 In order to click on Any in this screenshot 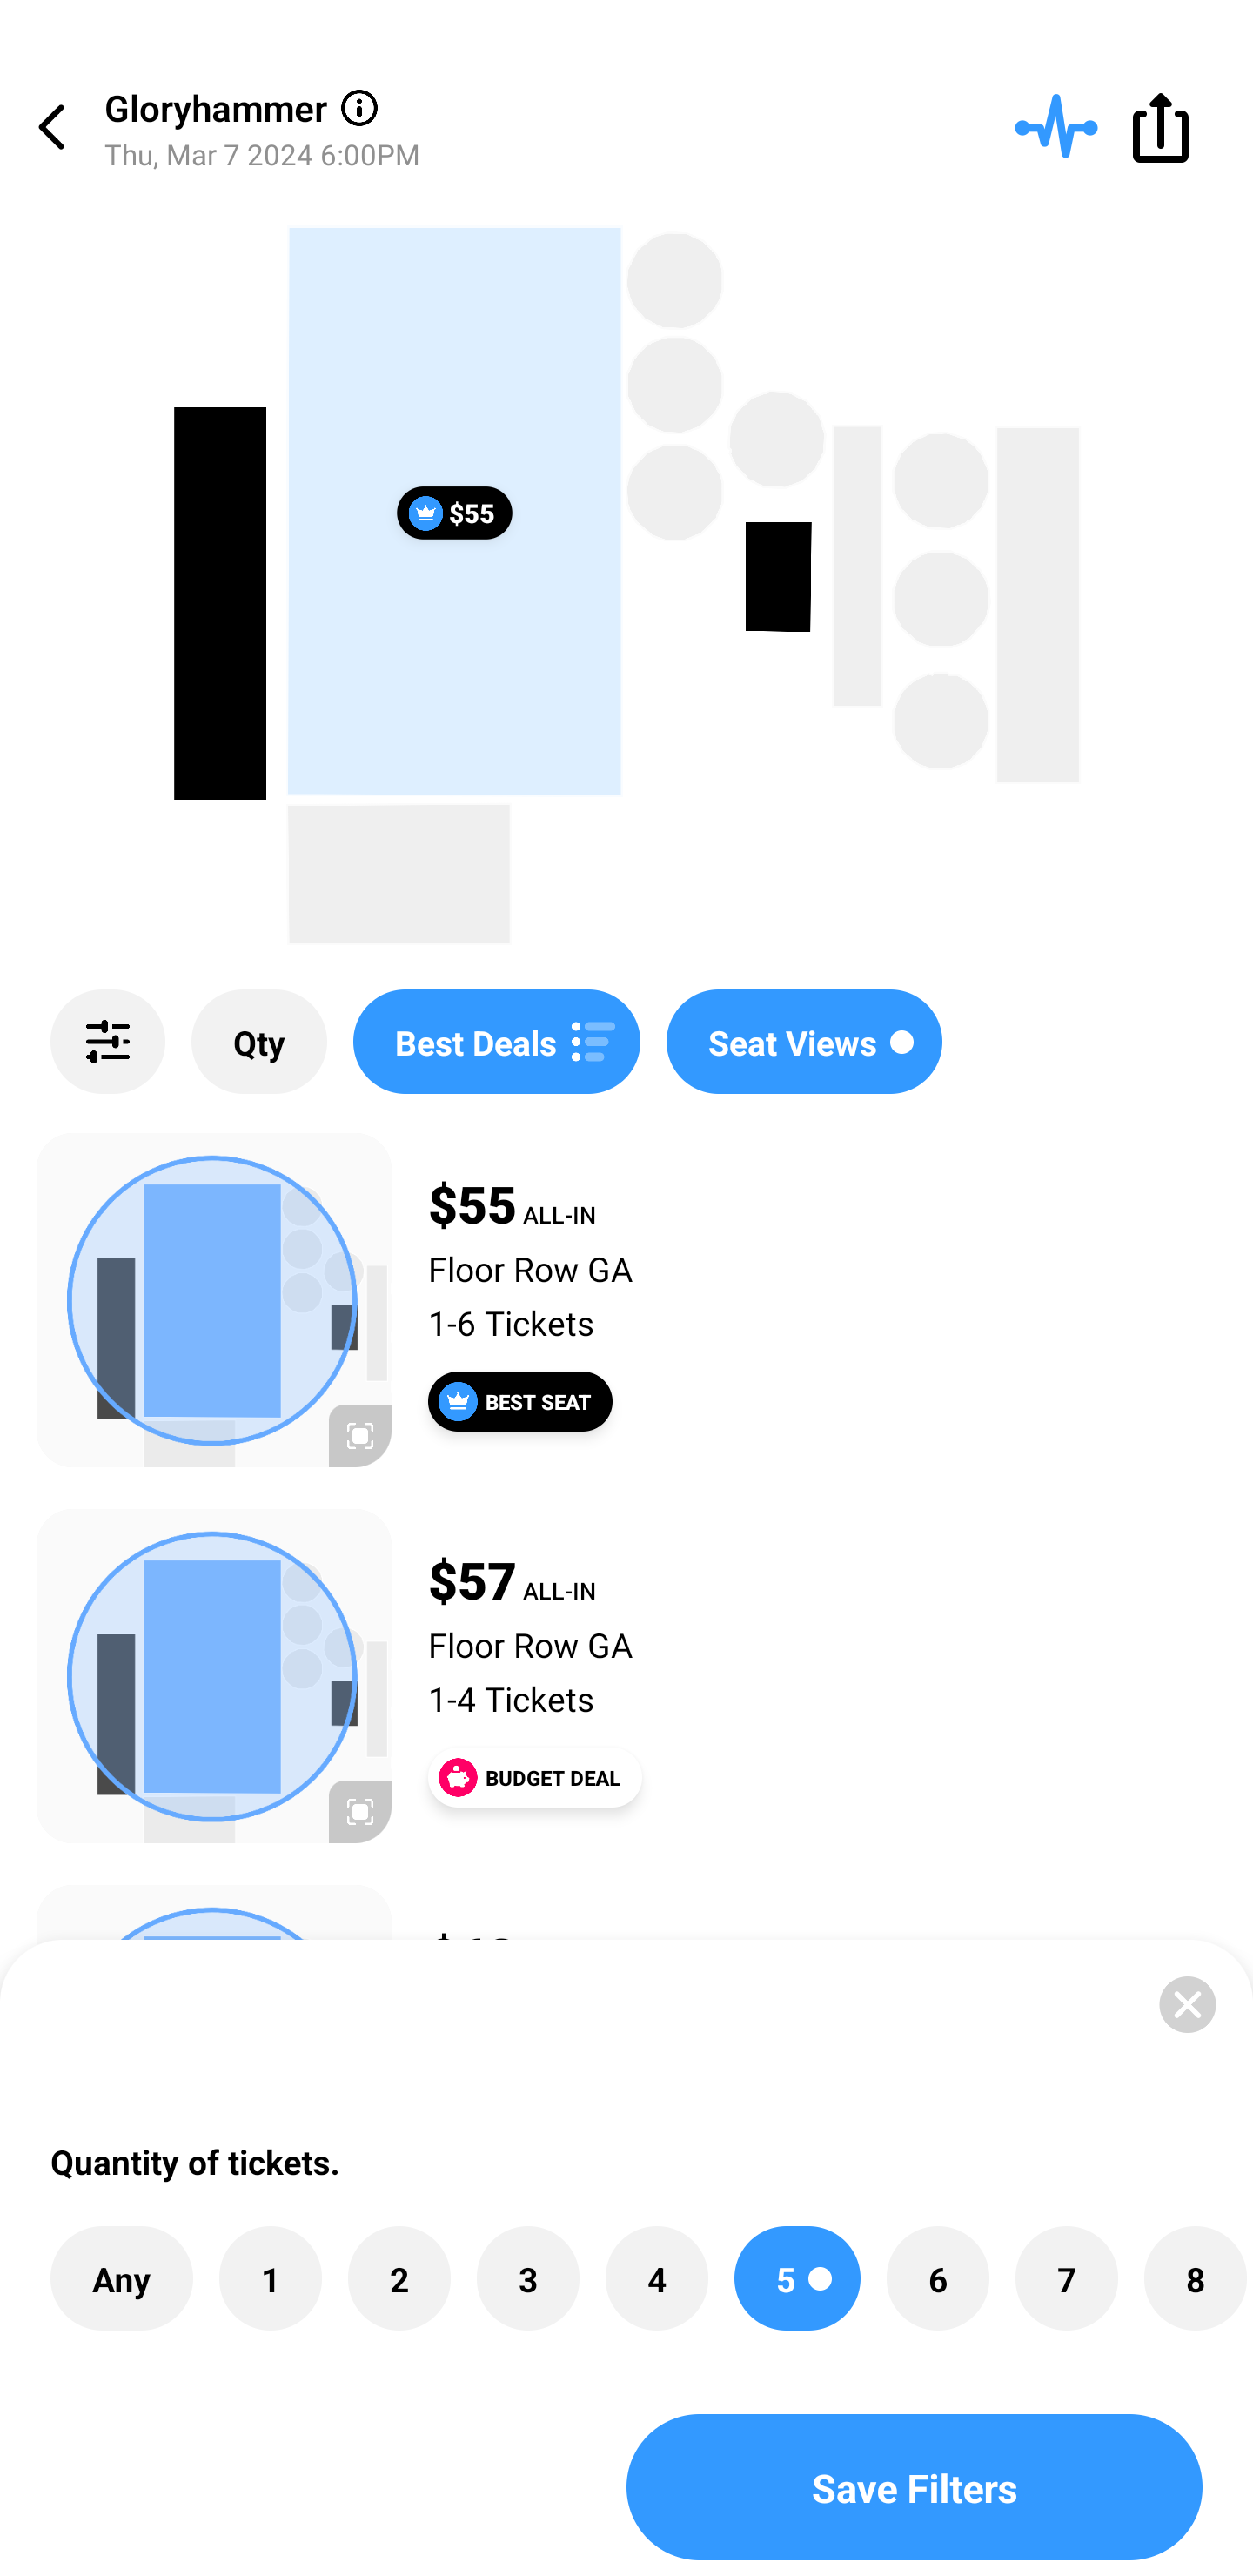, I will do `click(121, 2278)`.